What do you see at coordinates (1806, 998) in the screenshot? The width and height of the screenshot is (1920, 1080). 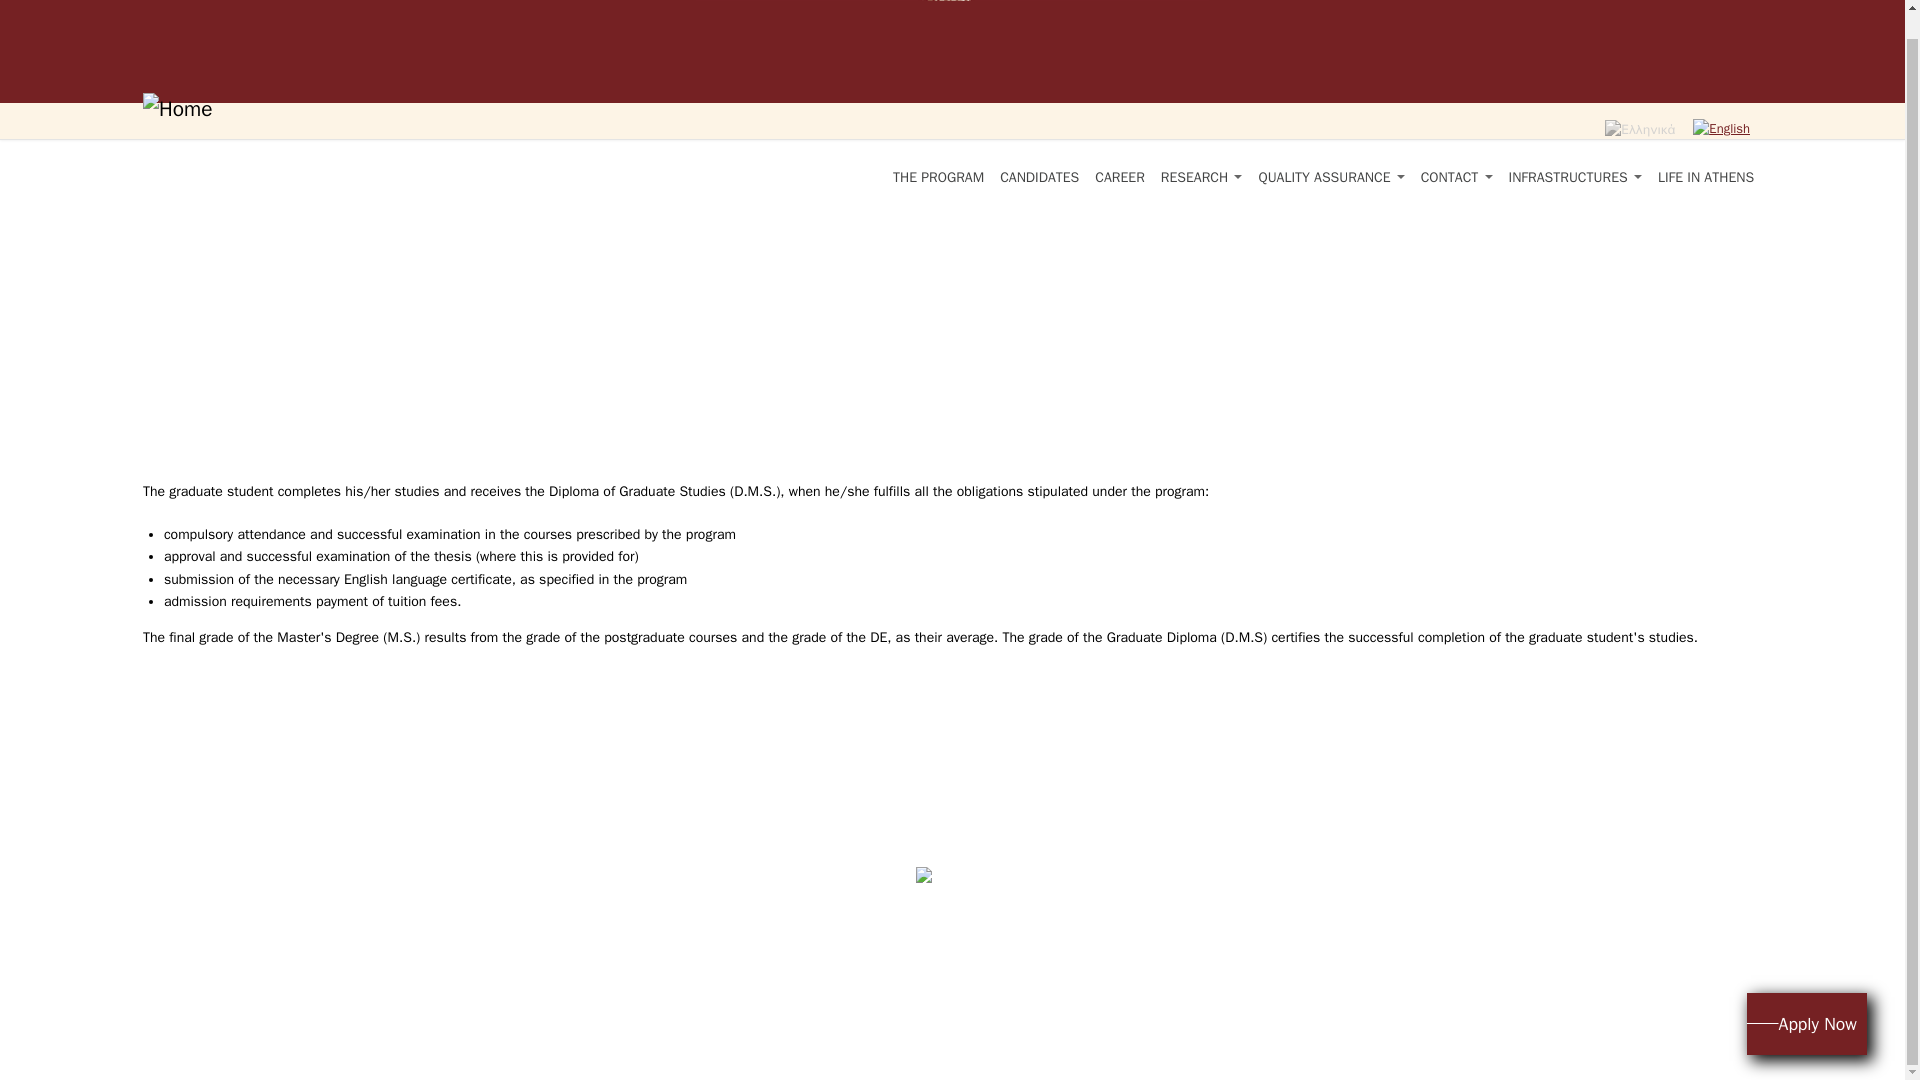 I see `      Apply Now` at bounding box center [1806, 998].